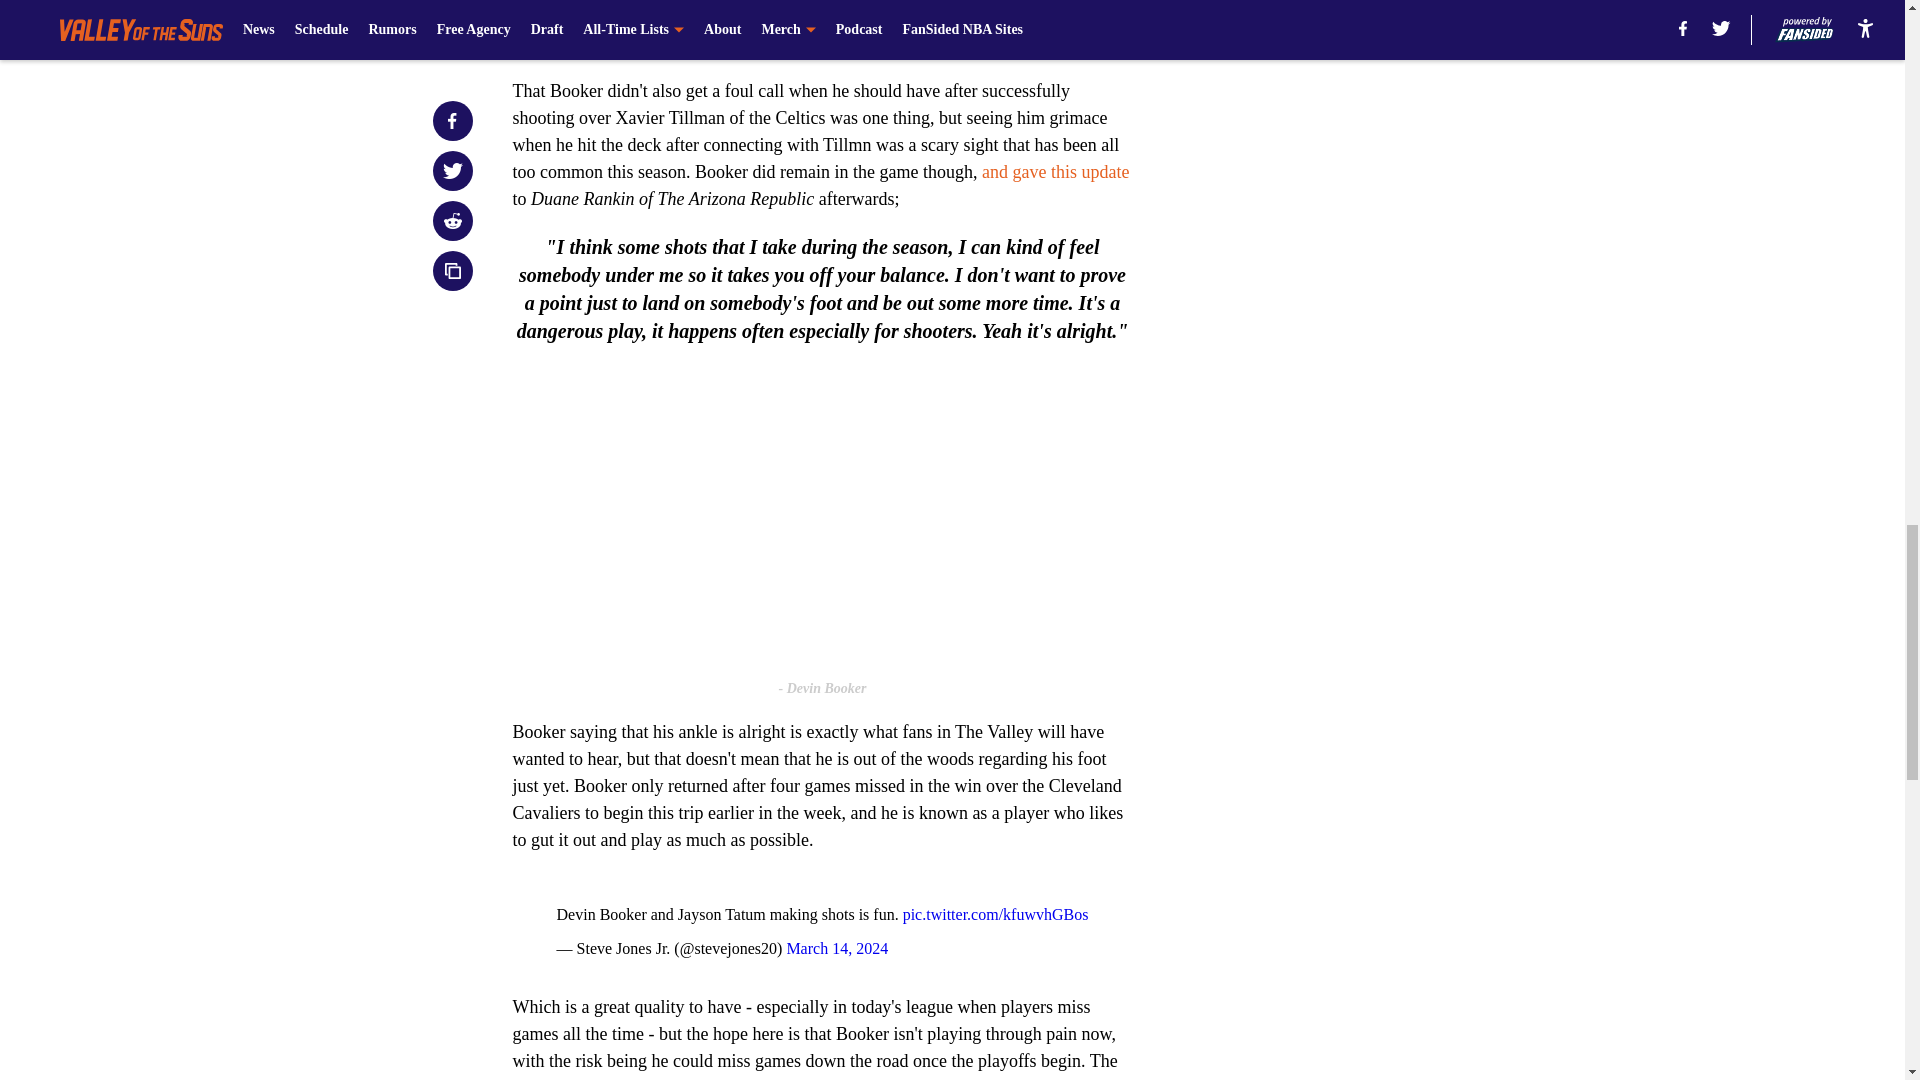 Image resolution: width=1920 pixels, height=1080 pixels. I want to click on and gave this update, so click(1054, 172).